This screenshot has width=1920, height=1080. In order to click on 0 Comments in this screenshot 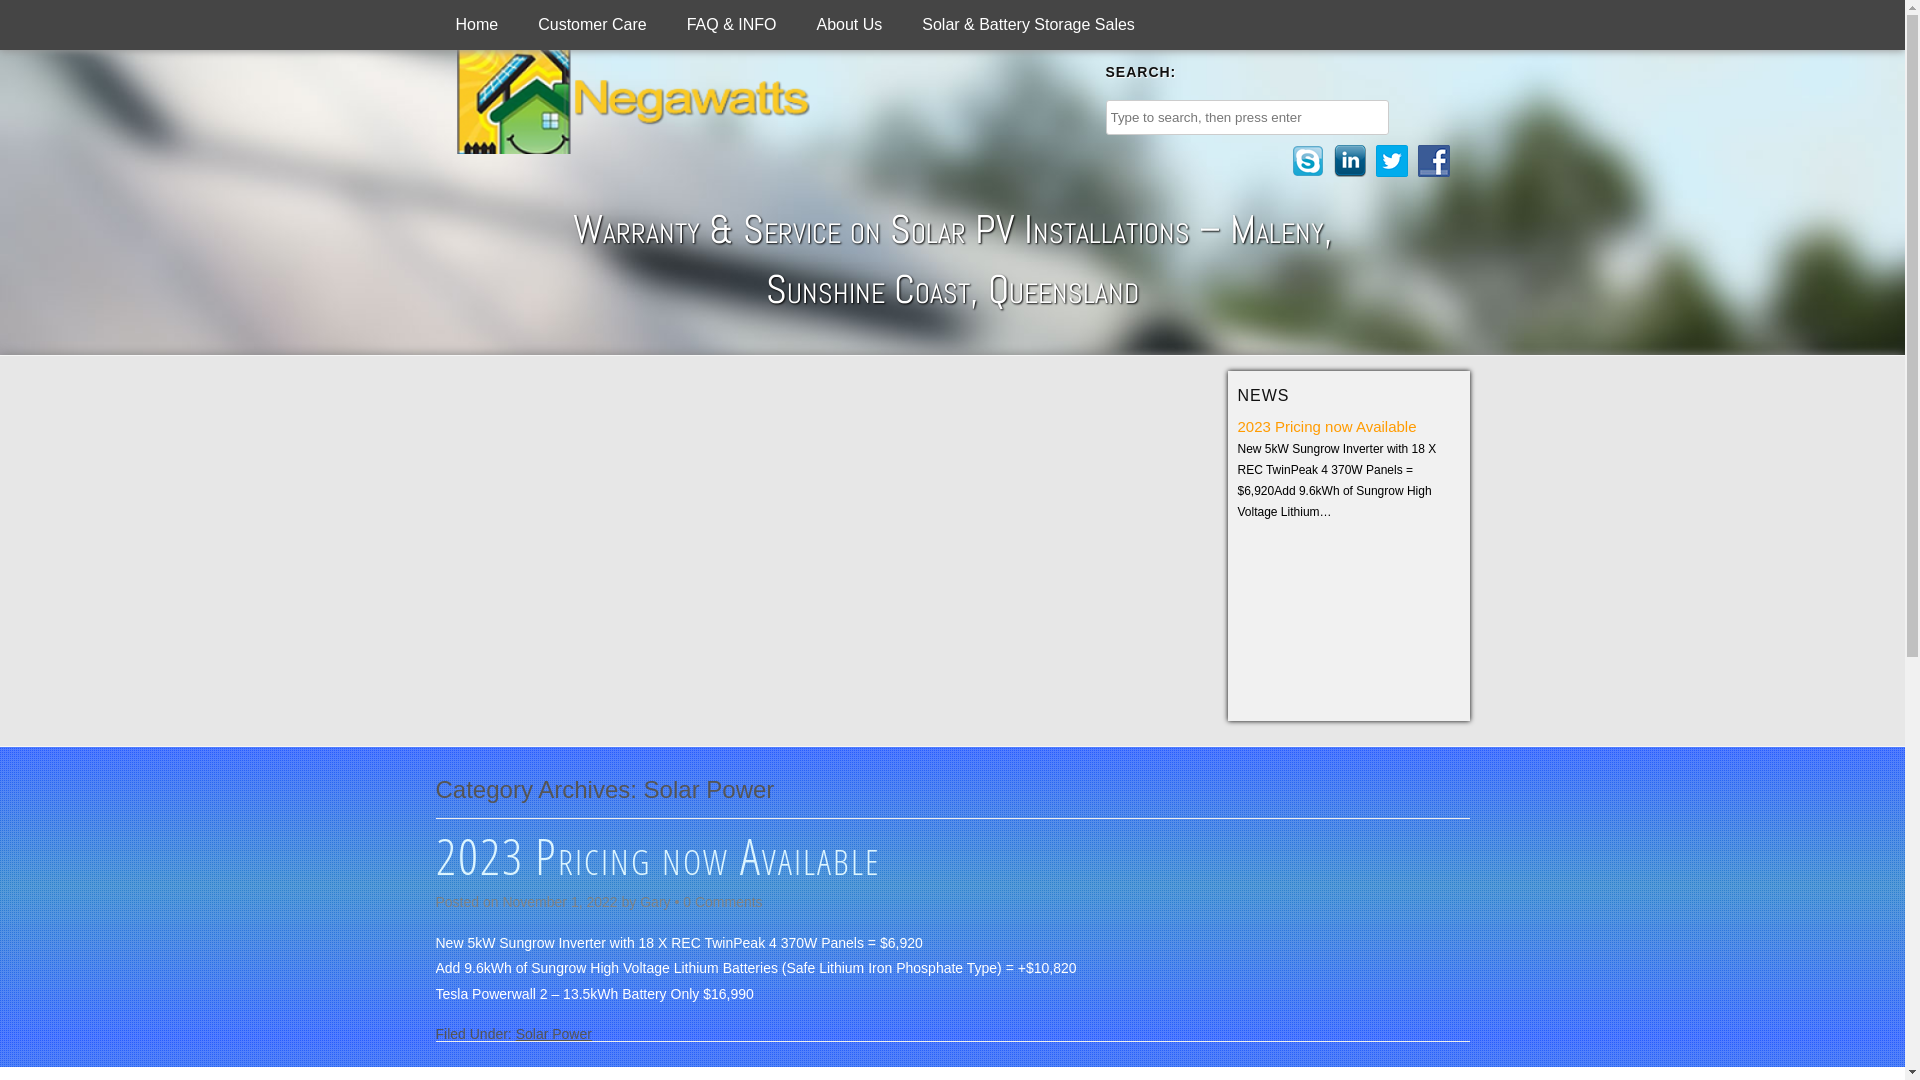, I will do `click(722, 902)`.